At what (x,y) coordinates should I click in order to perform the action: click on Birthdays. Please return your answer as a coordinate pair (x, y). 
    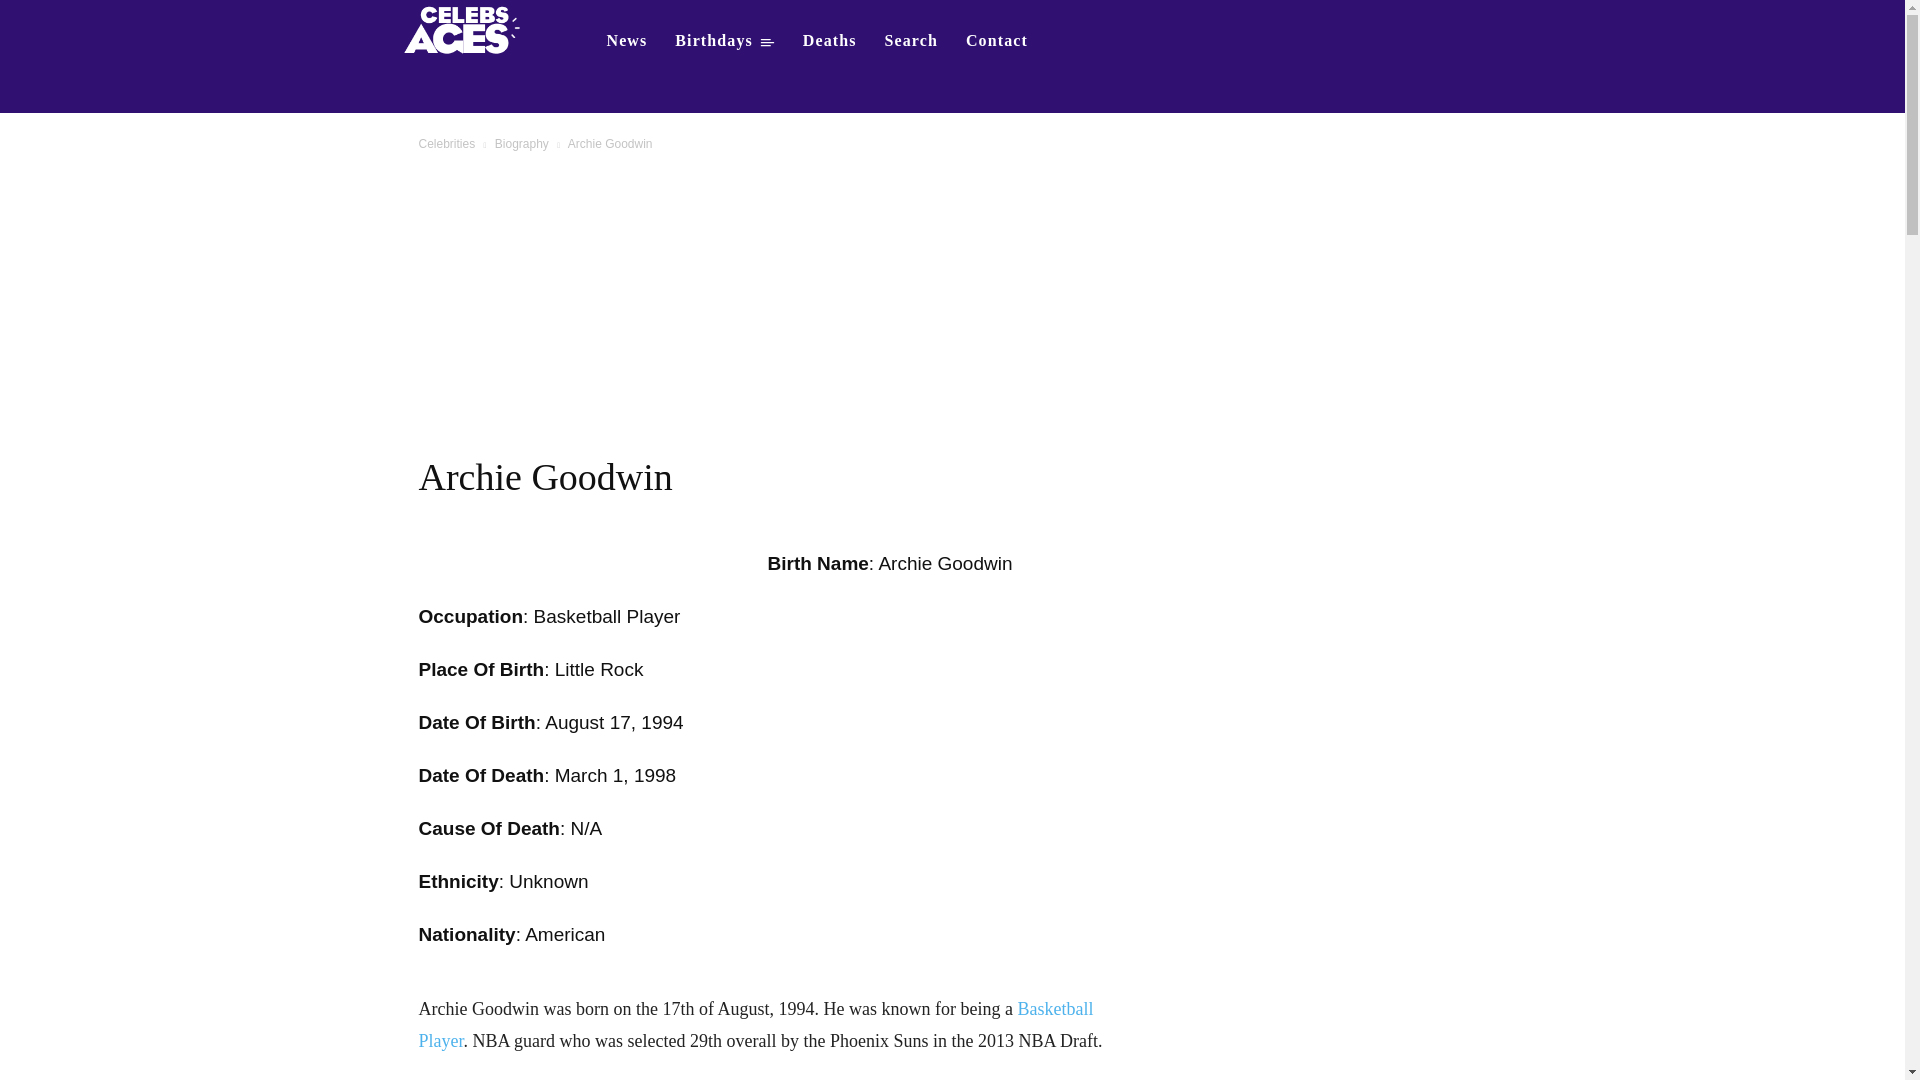
    Looking at the image, I should click on (724, 40).